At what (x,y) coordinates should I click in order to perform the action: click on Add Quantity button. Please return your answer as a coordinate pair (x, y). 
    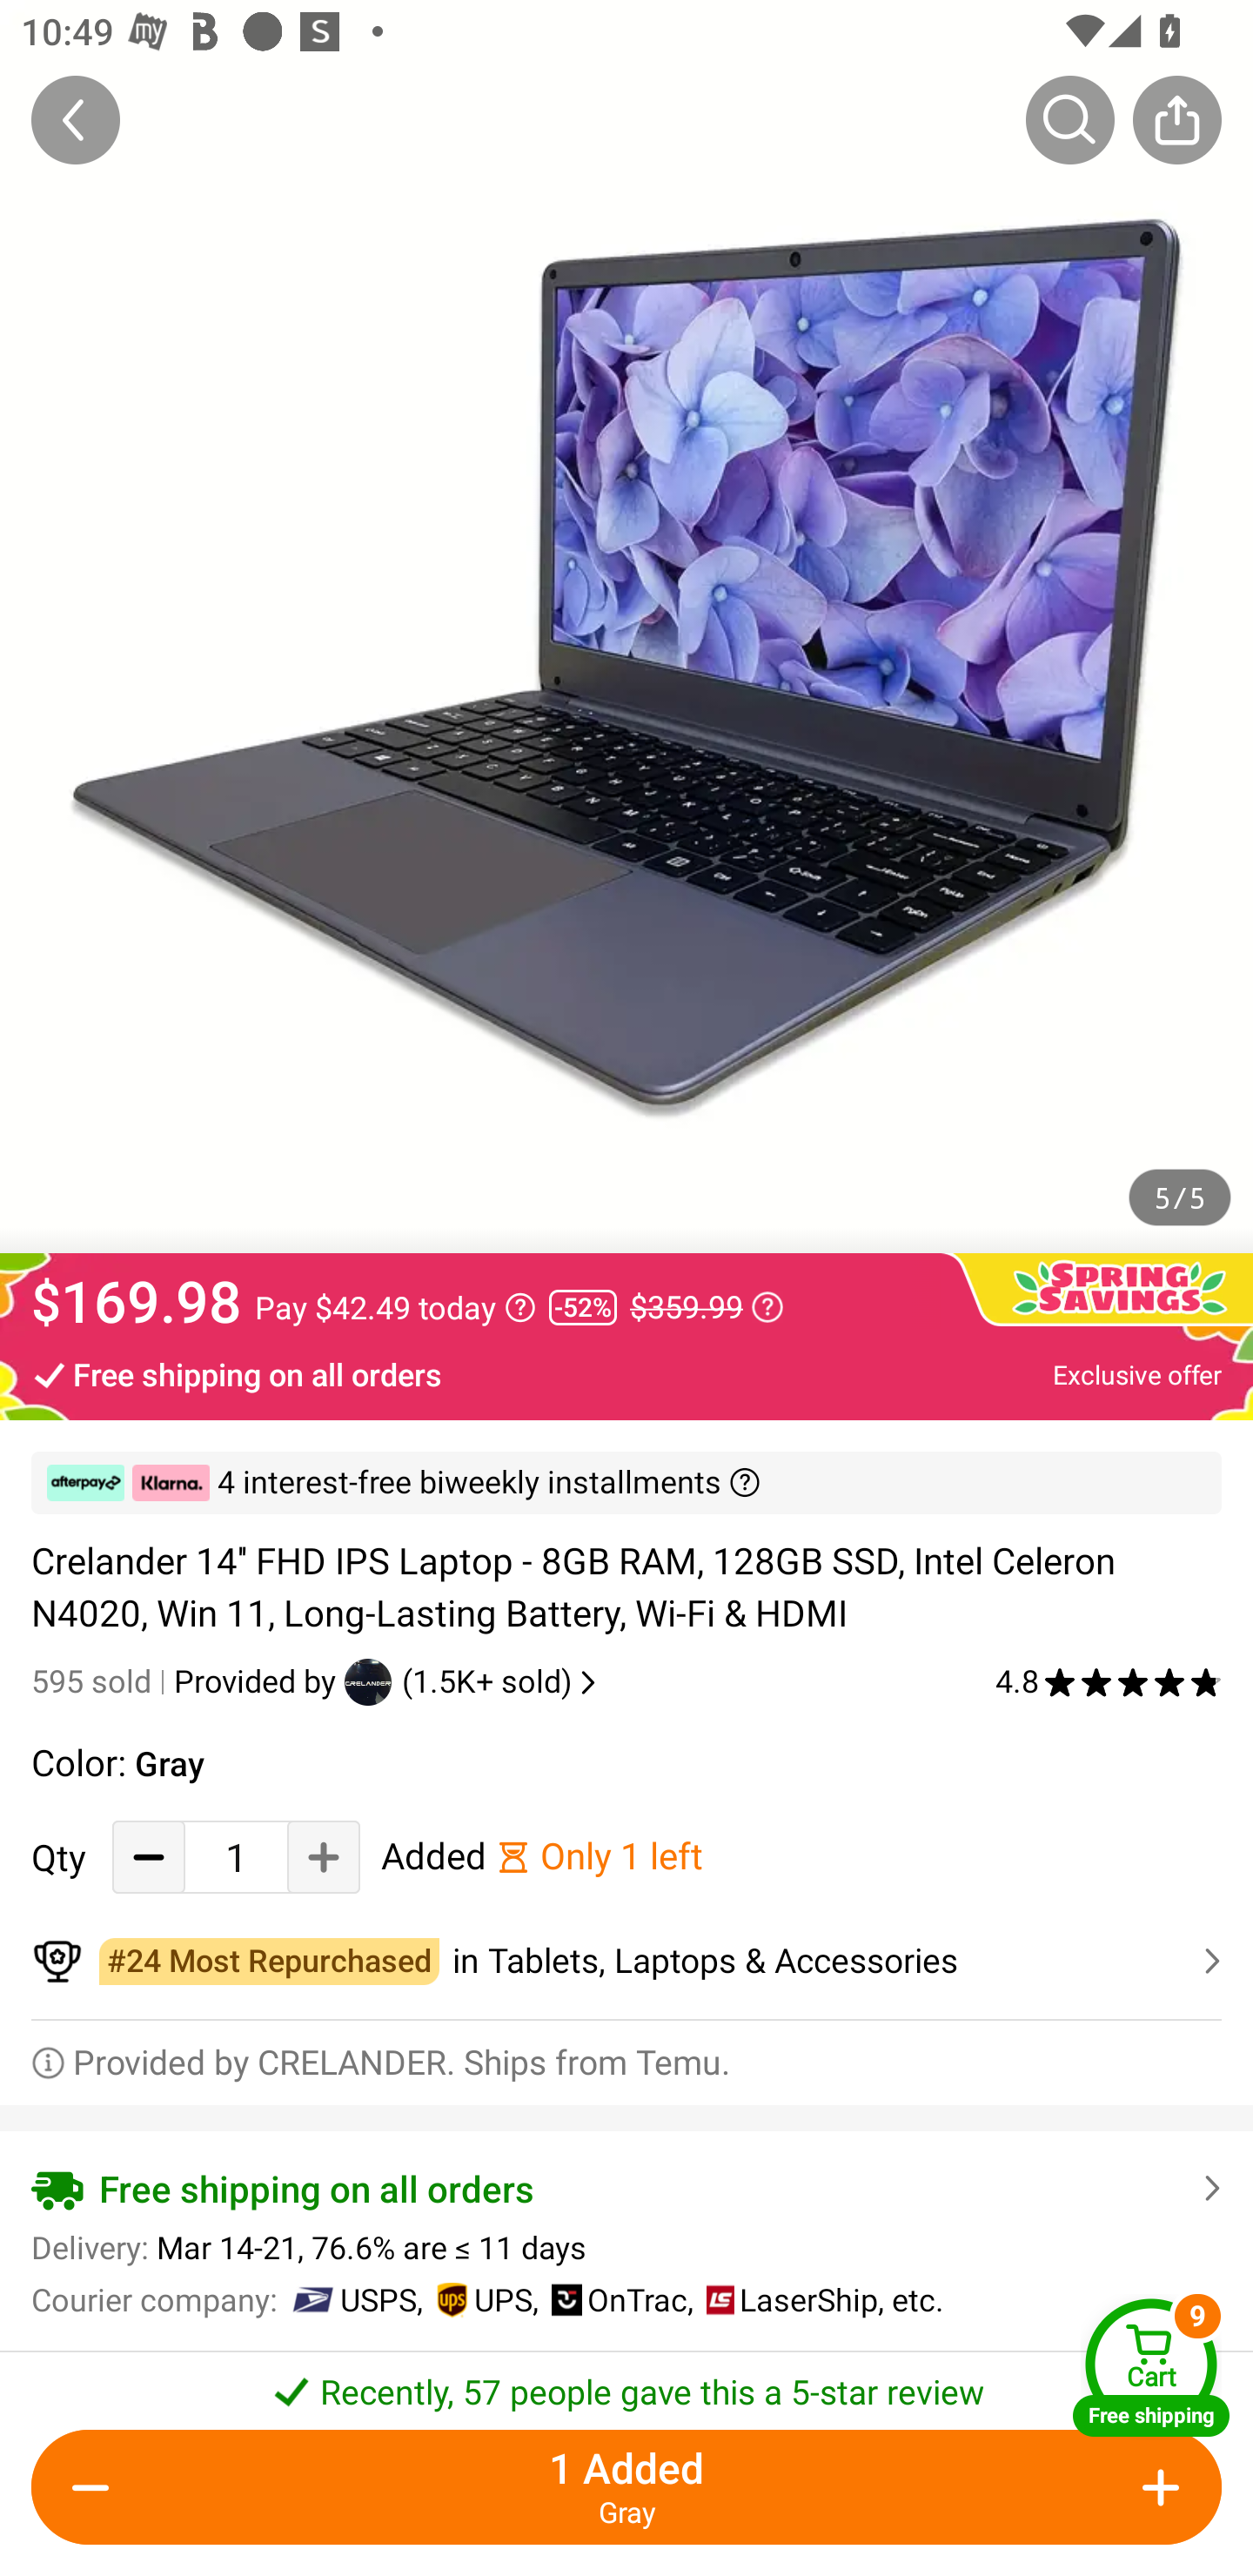
    Looking at the image, I should click on (1156, 2487).